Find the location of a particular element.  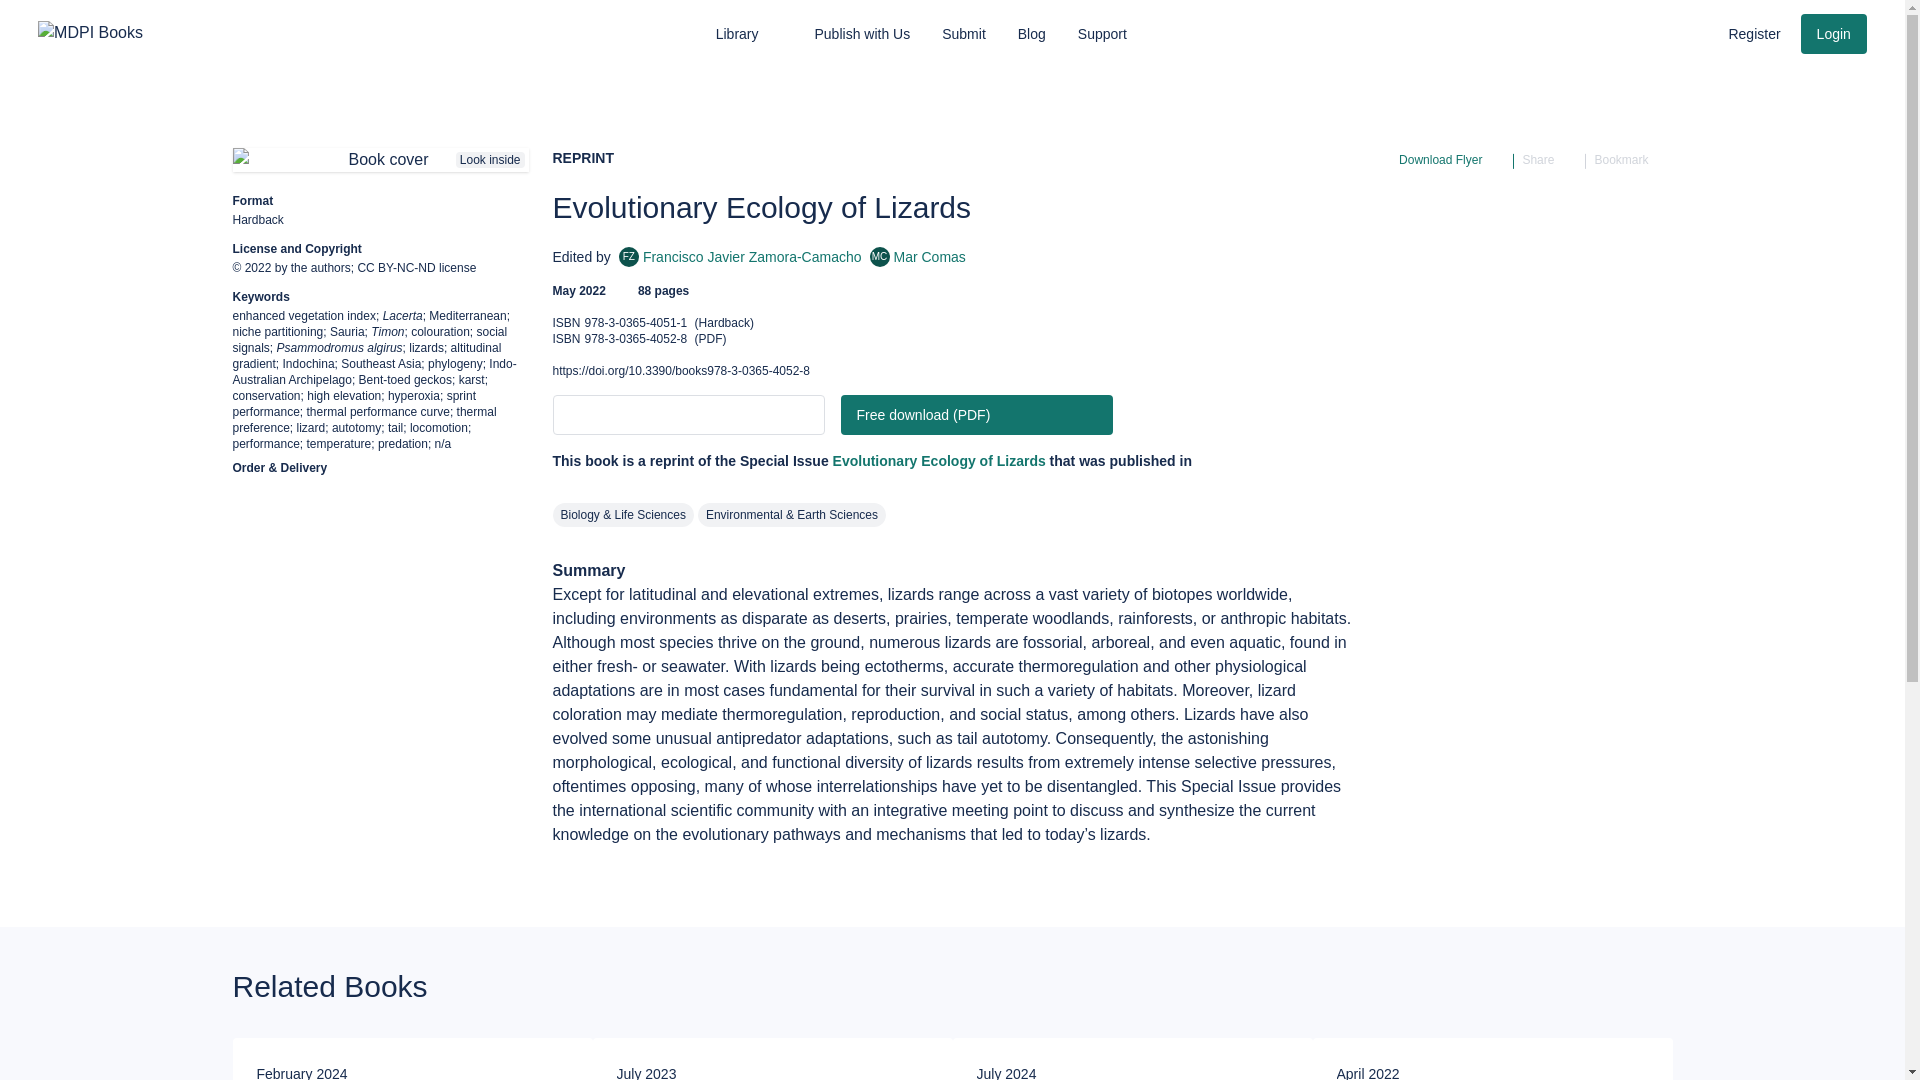

Go to cart is located at coordinates (862, 34).